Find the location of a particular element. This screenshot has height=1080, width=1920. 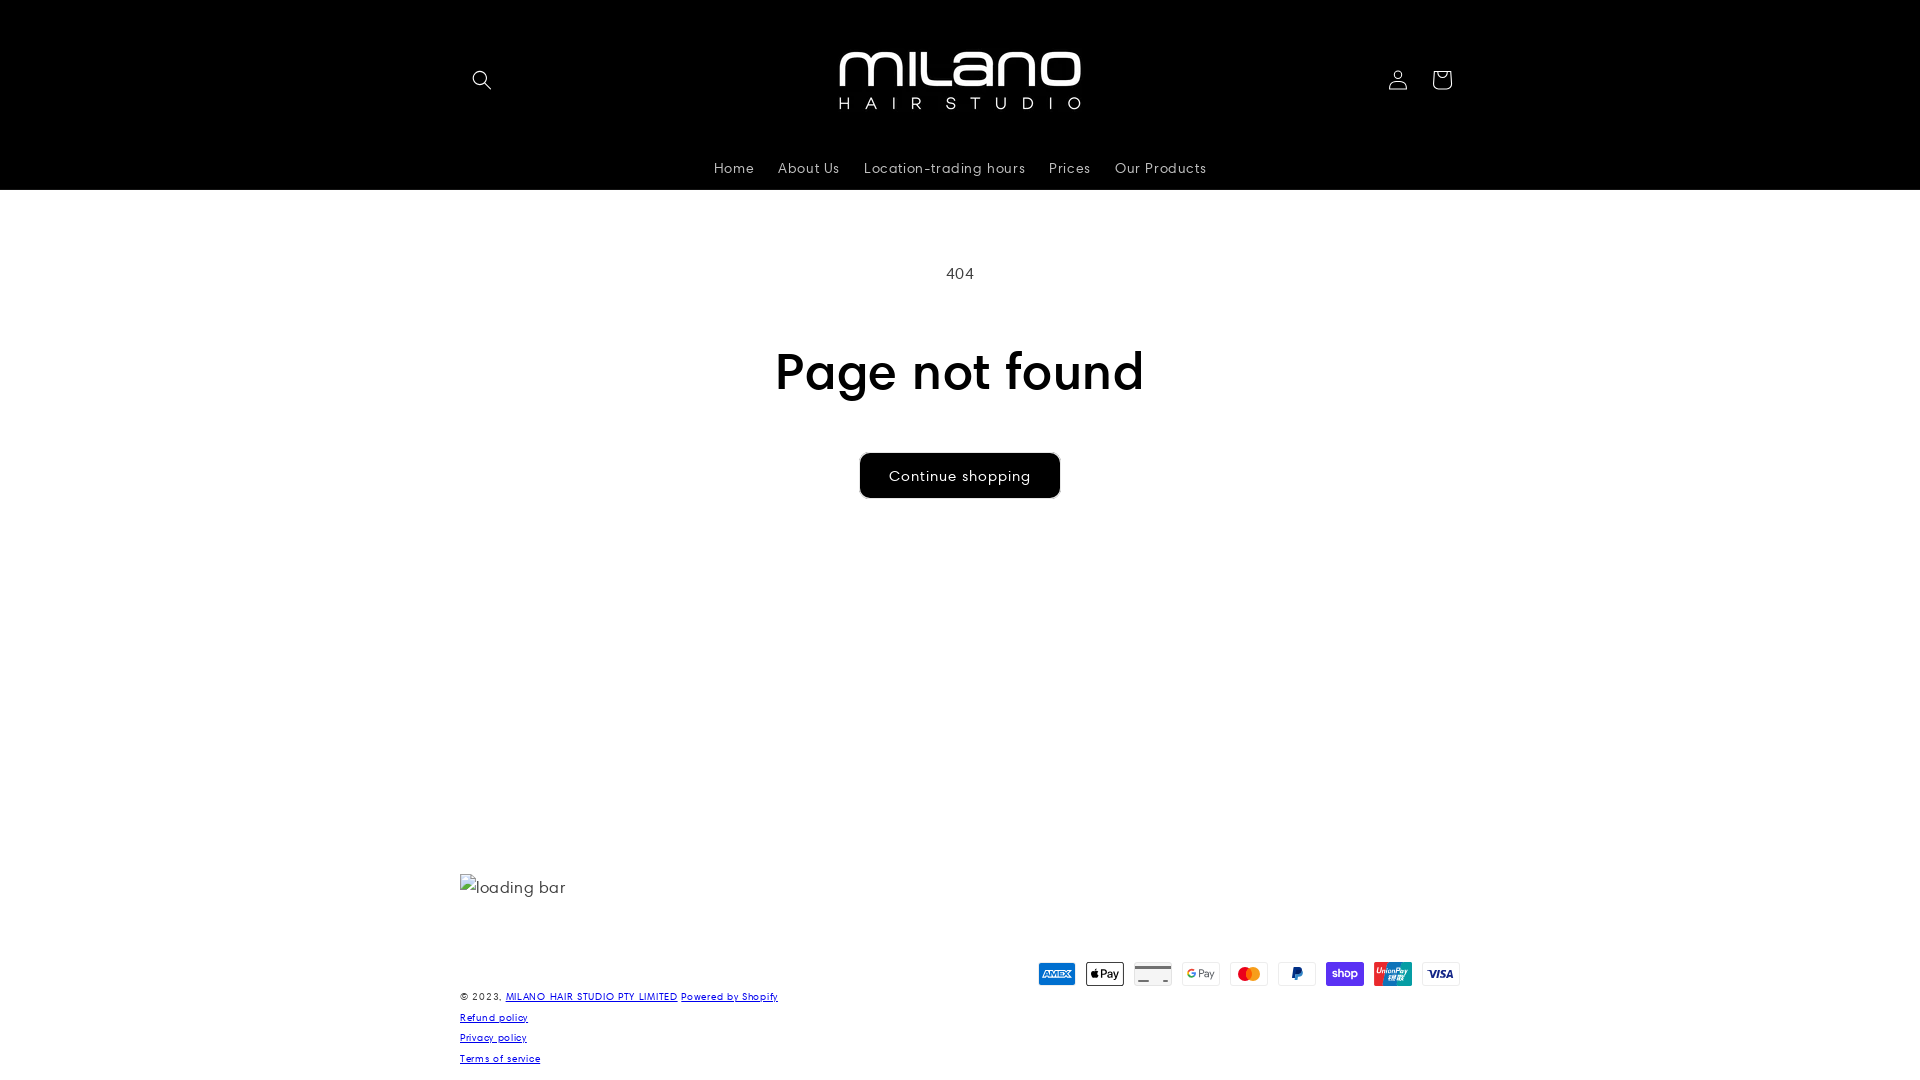

Terms of service is located at coordinates (500, 1058).